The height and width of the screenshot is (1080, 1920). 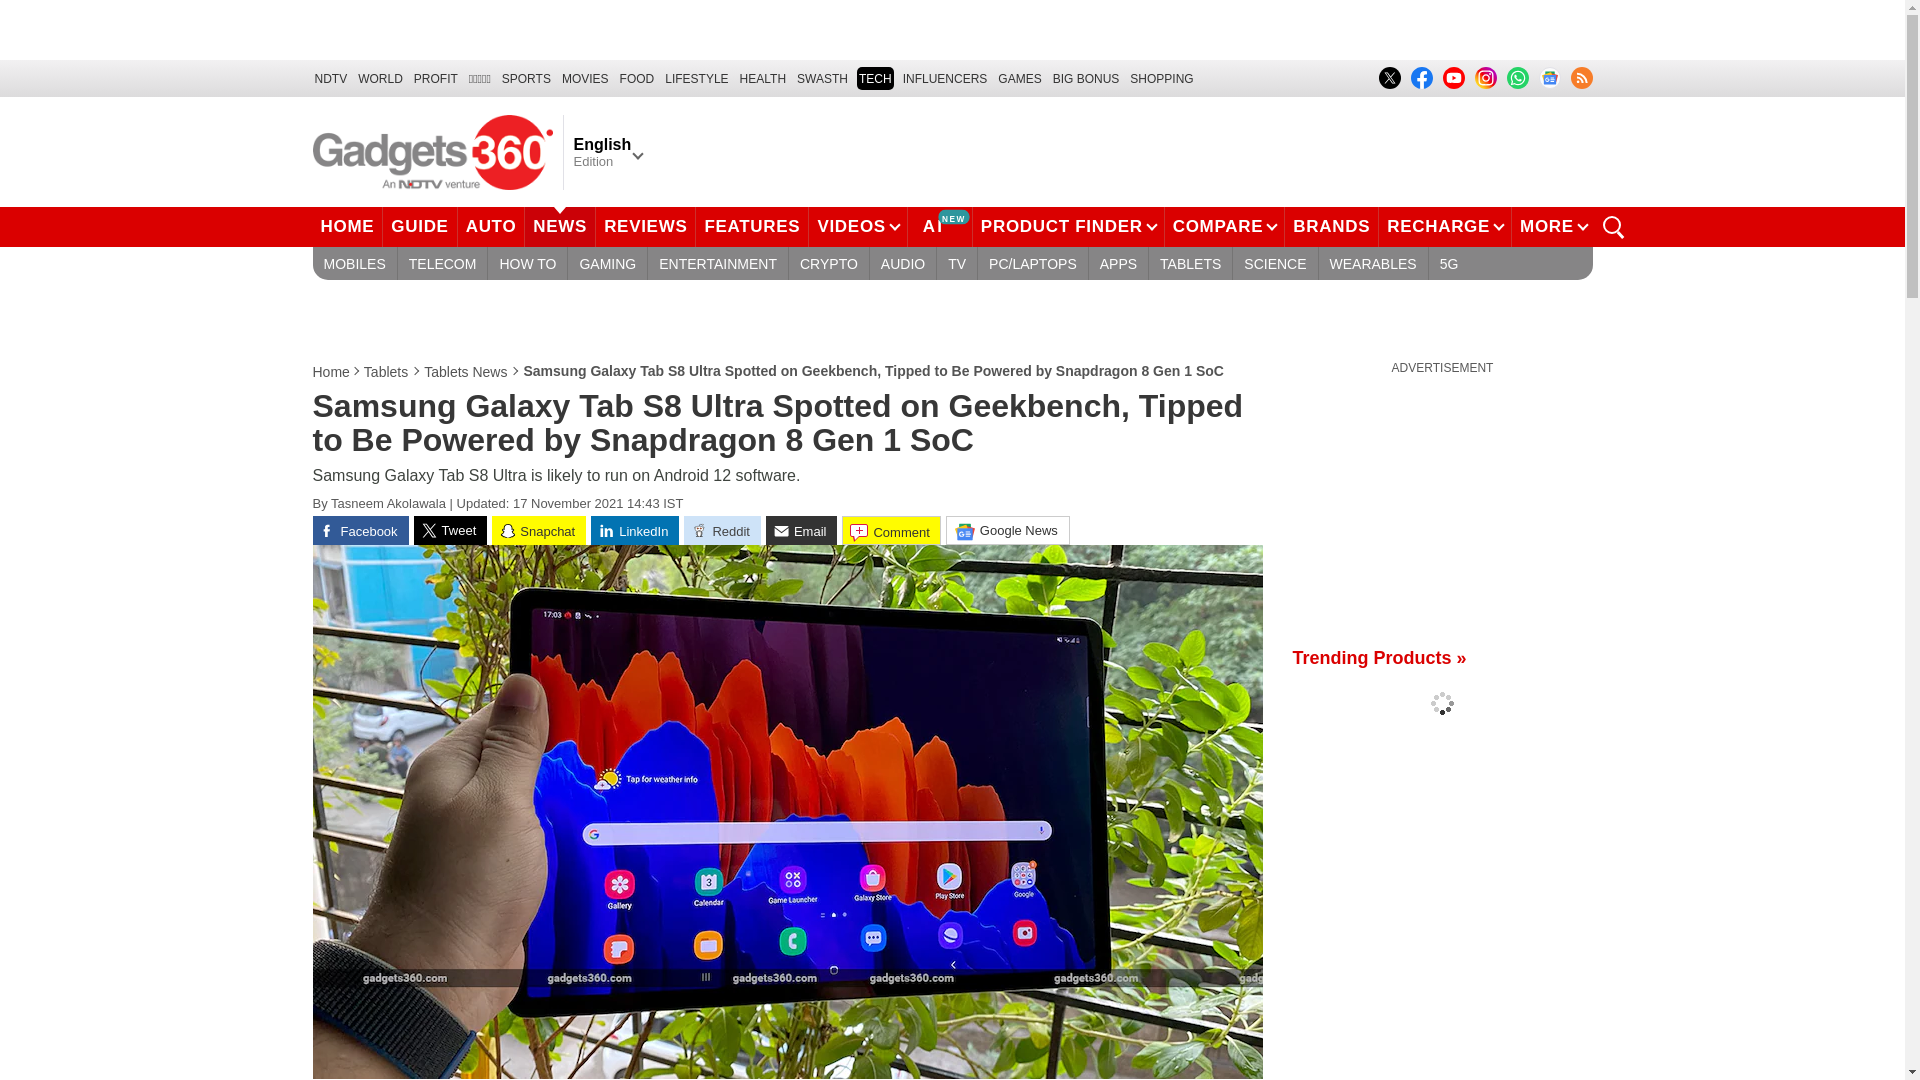 What do you see at coordinates (419, 227) in the screenshot?
I see `GUIDE` at bounding box center [419, 227].